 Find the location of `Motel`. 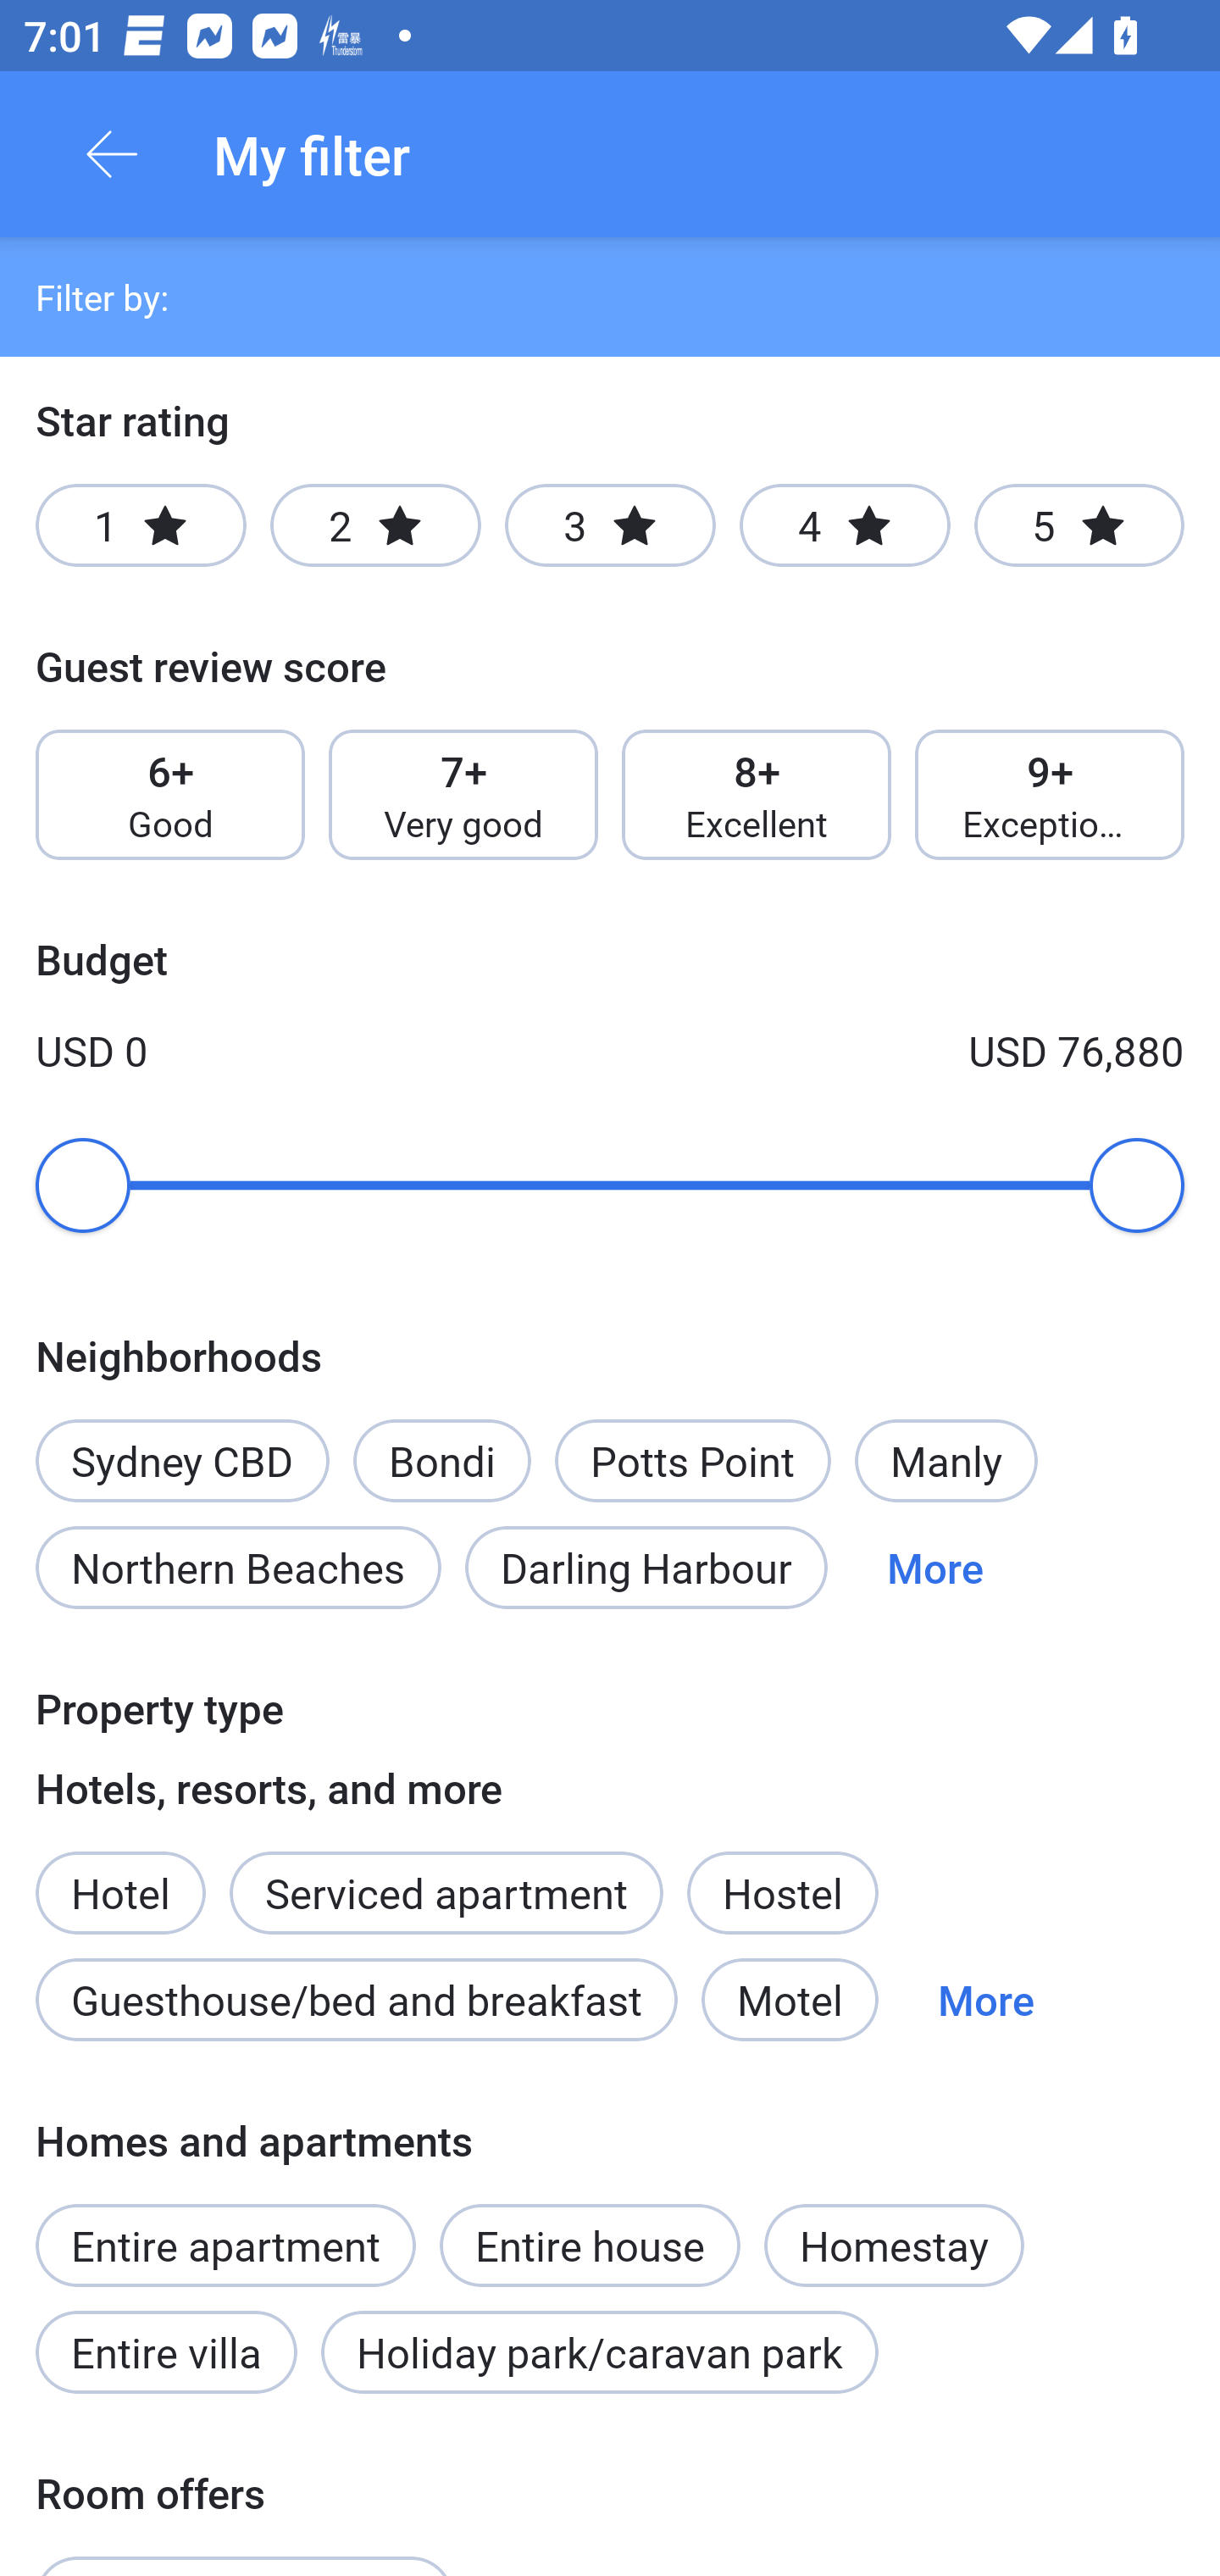

Motel is located at coordinates (790, 2000).